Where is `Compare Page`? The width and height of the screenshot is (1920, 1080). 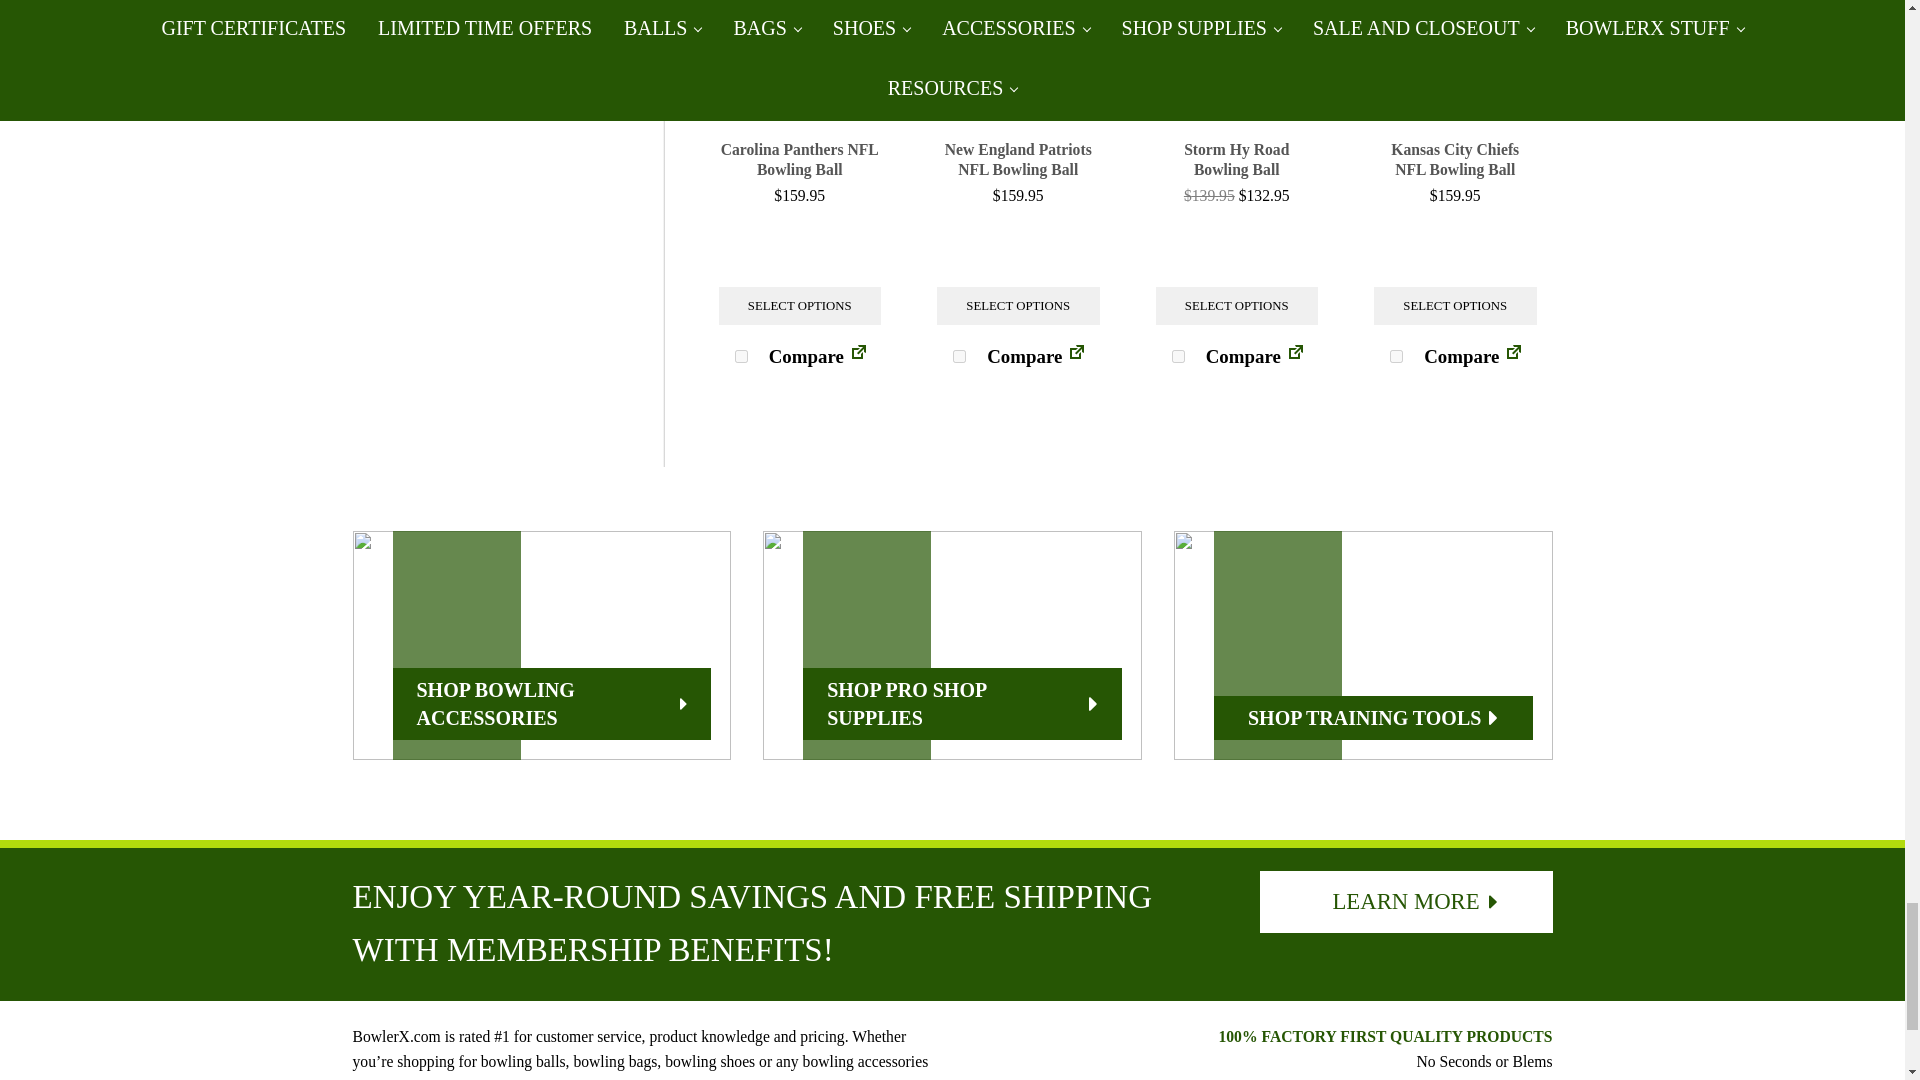
Compare Page is located at coordinates (1514, 356).